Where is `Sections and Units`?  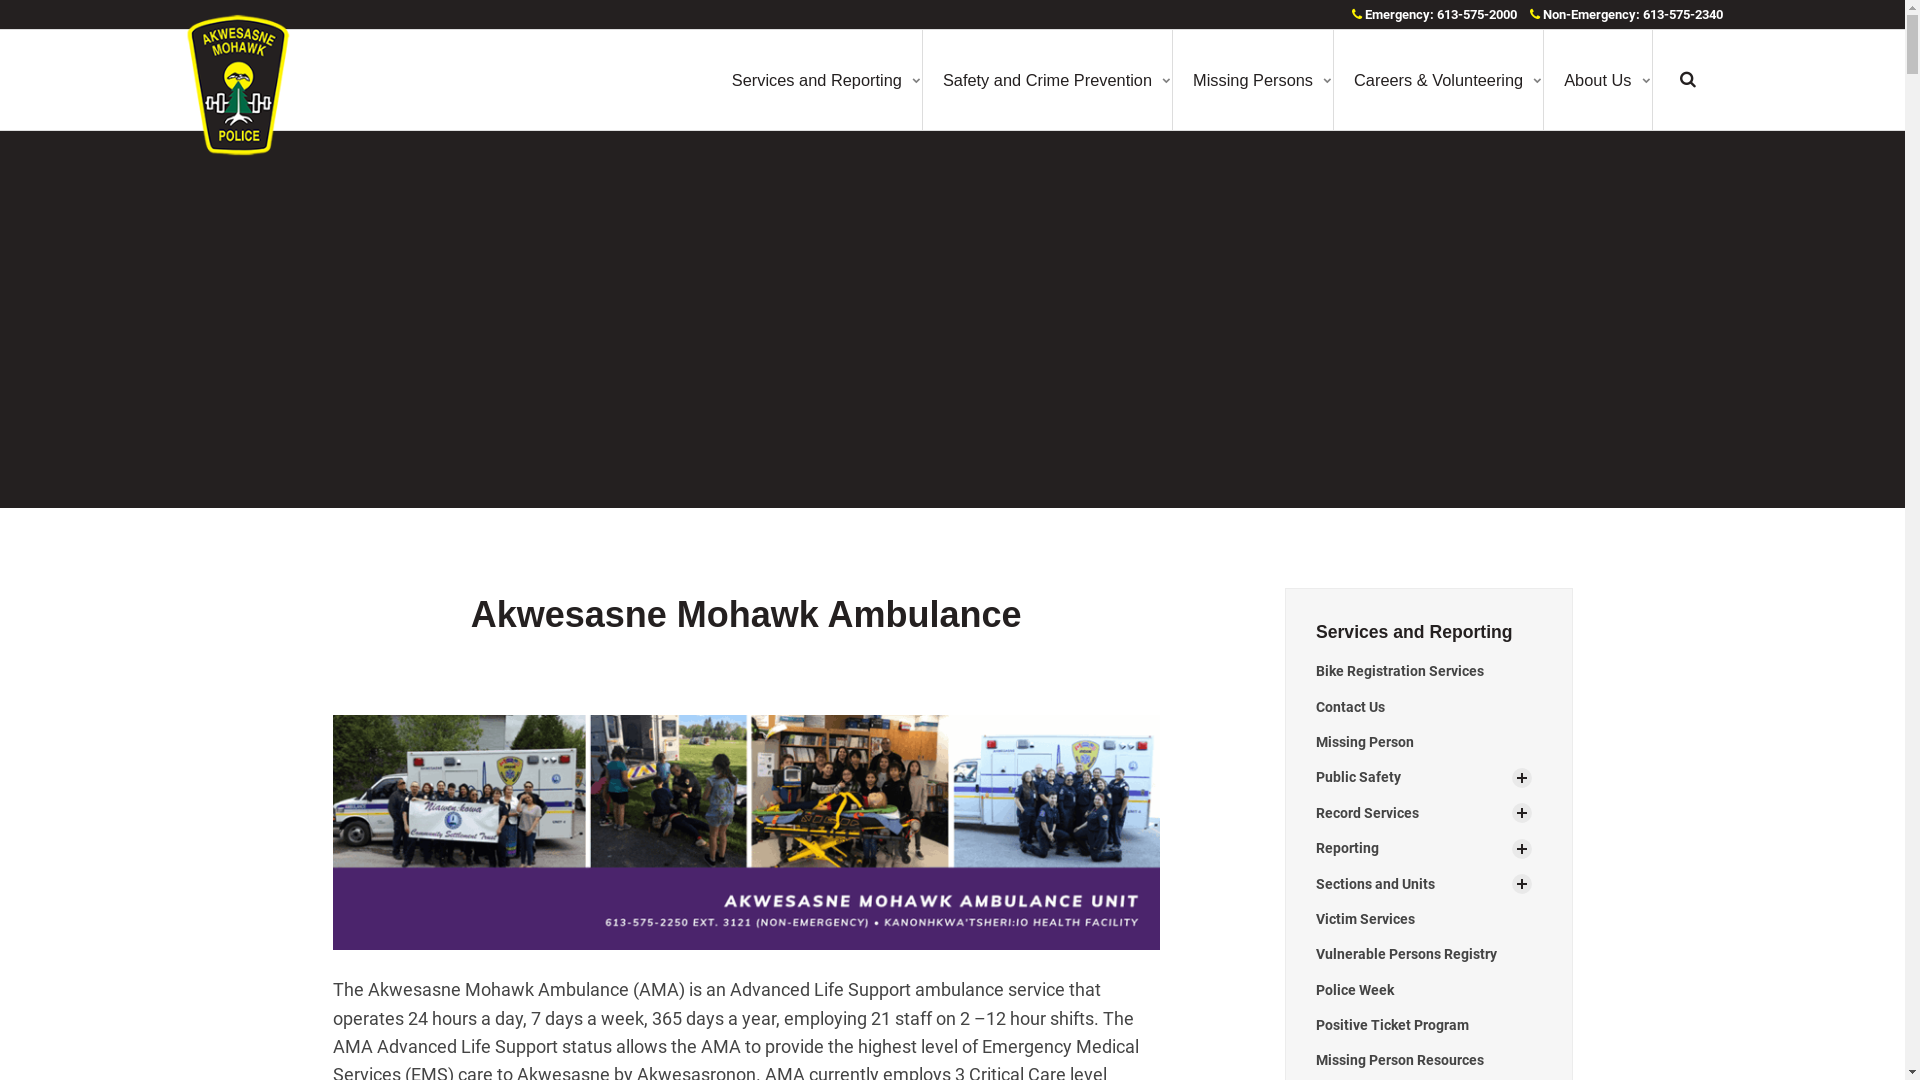
Sections and Units is located at coordinates (1414, 884).